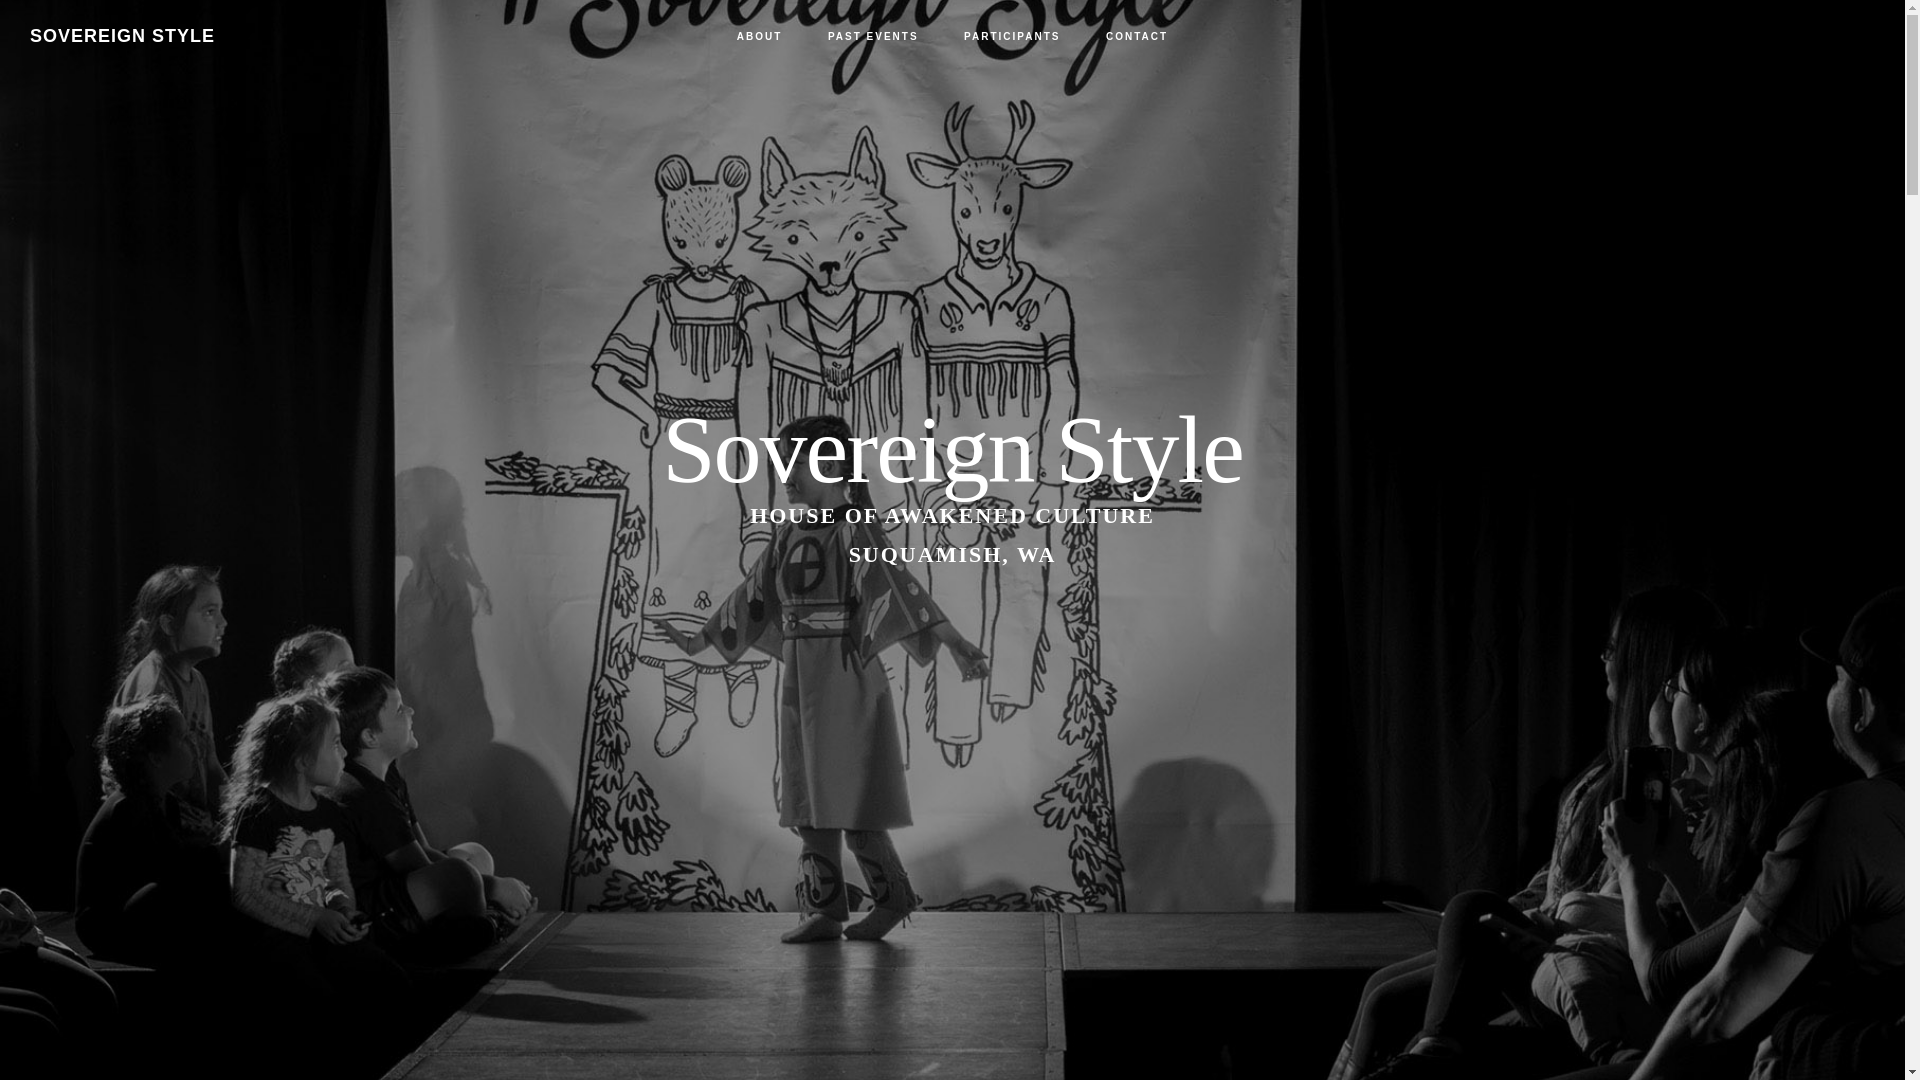 Image resolution: width=1920 pixels, height=1080 pixels. I want to click on PAST EVENTS, so click(873, 37).